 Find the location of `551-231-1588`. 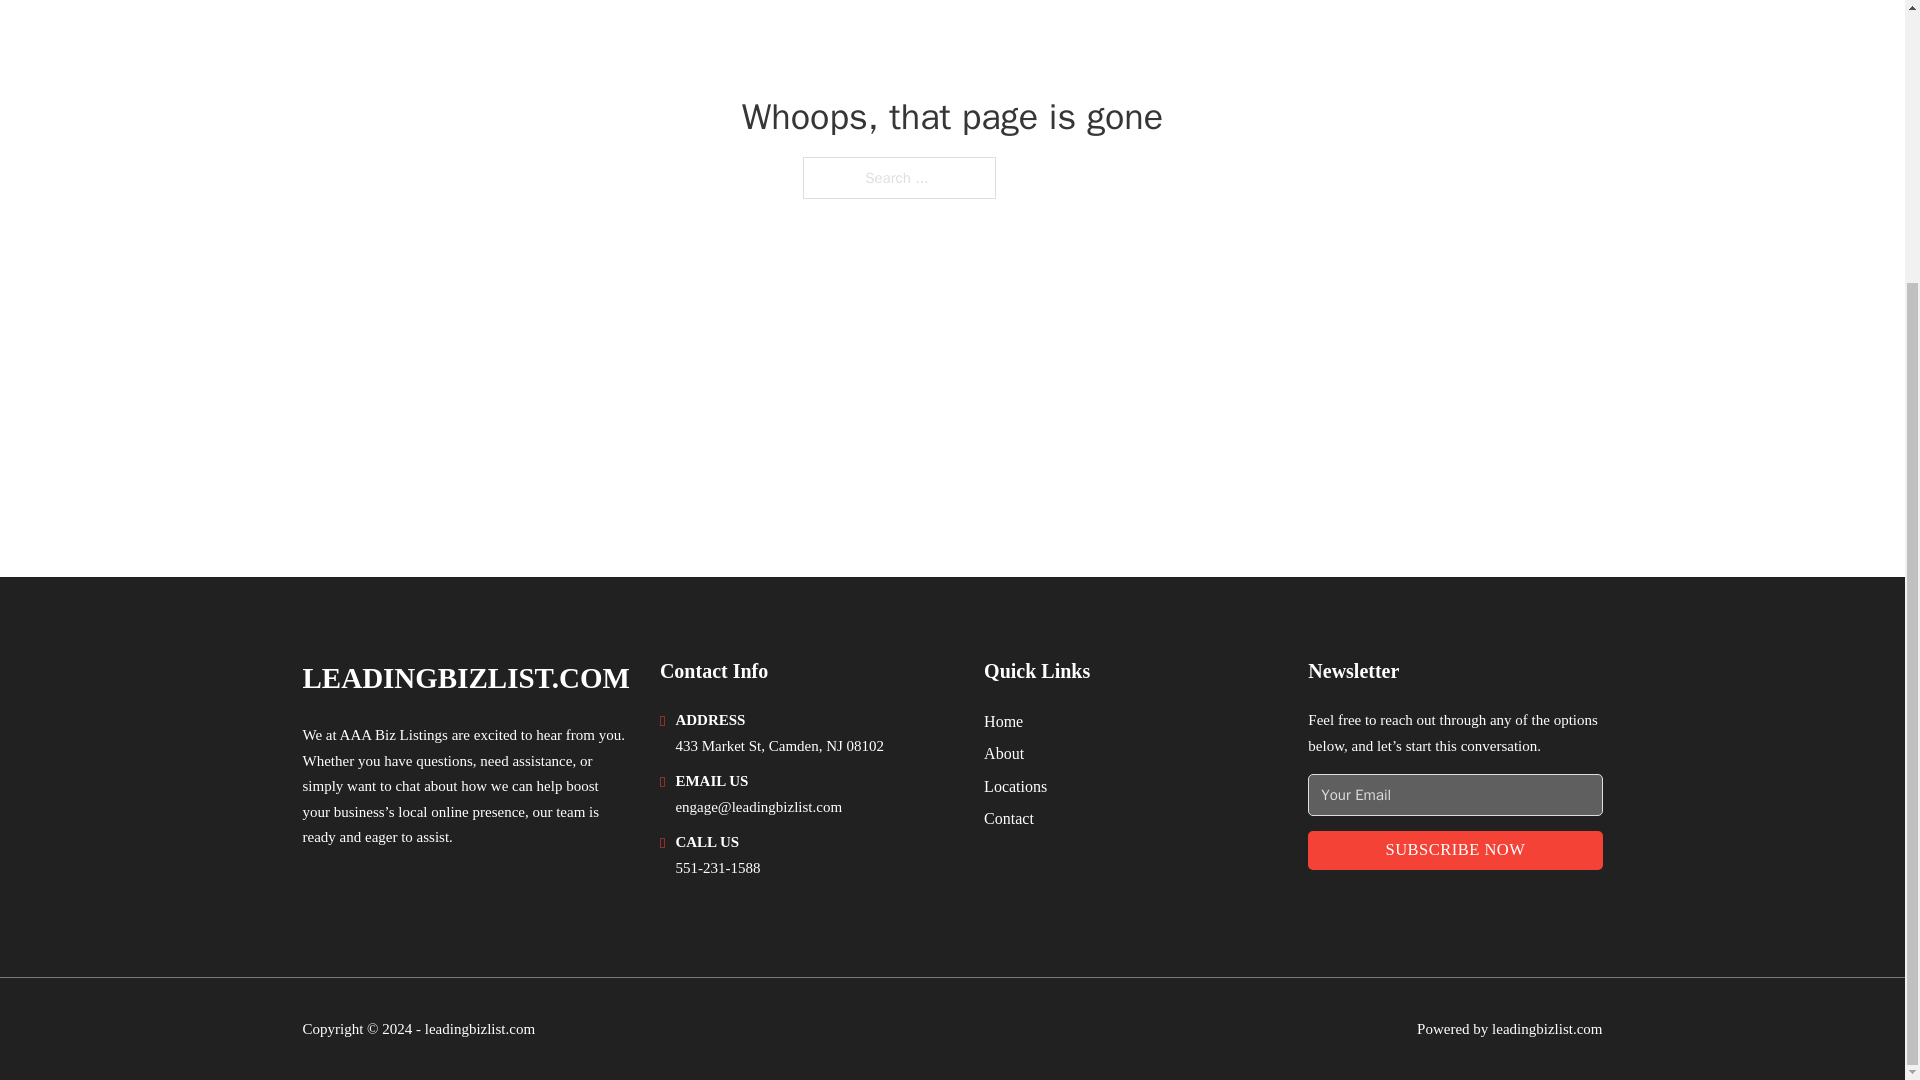

551-231-1588 is located at coordinates (718, 867).